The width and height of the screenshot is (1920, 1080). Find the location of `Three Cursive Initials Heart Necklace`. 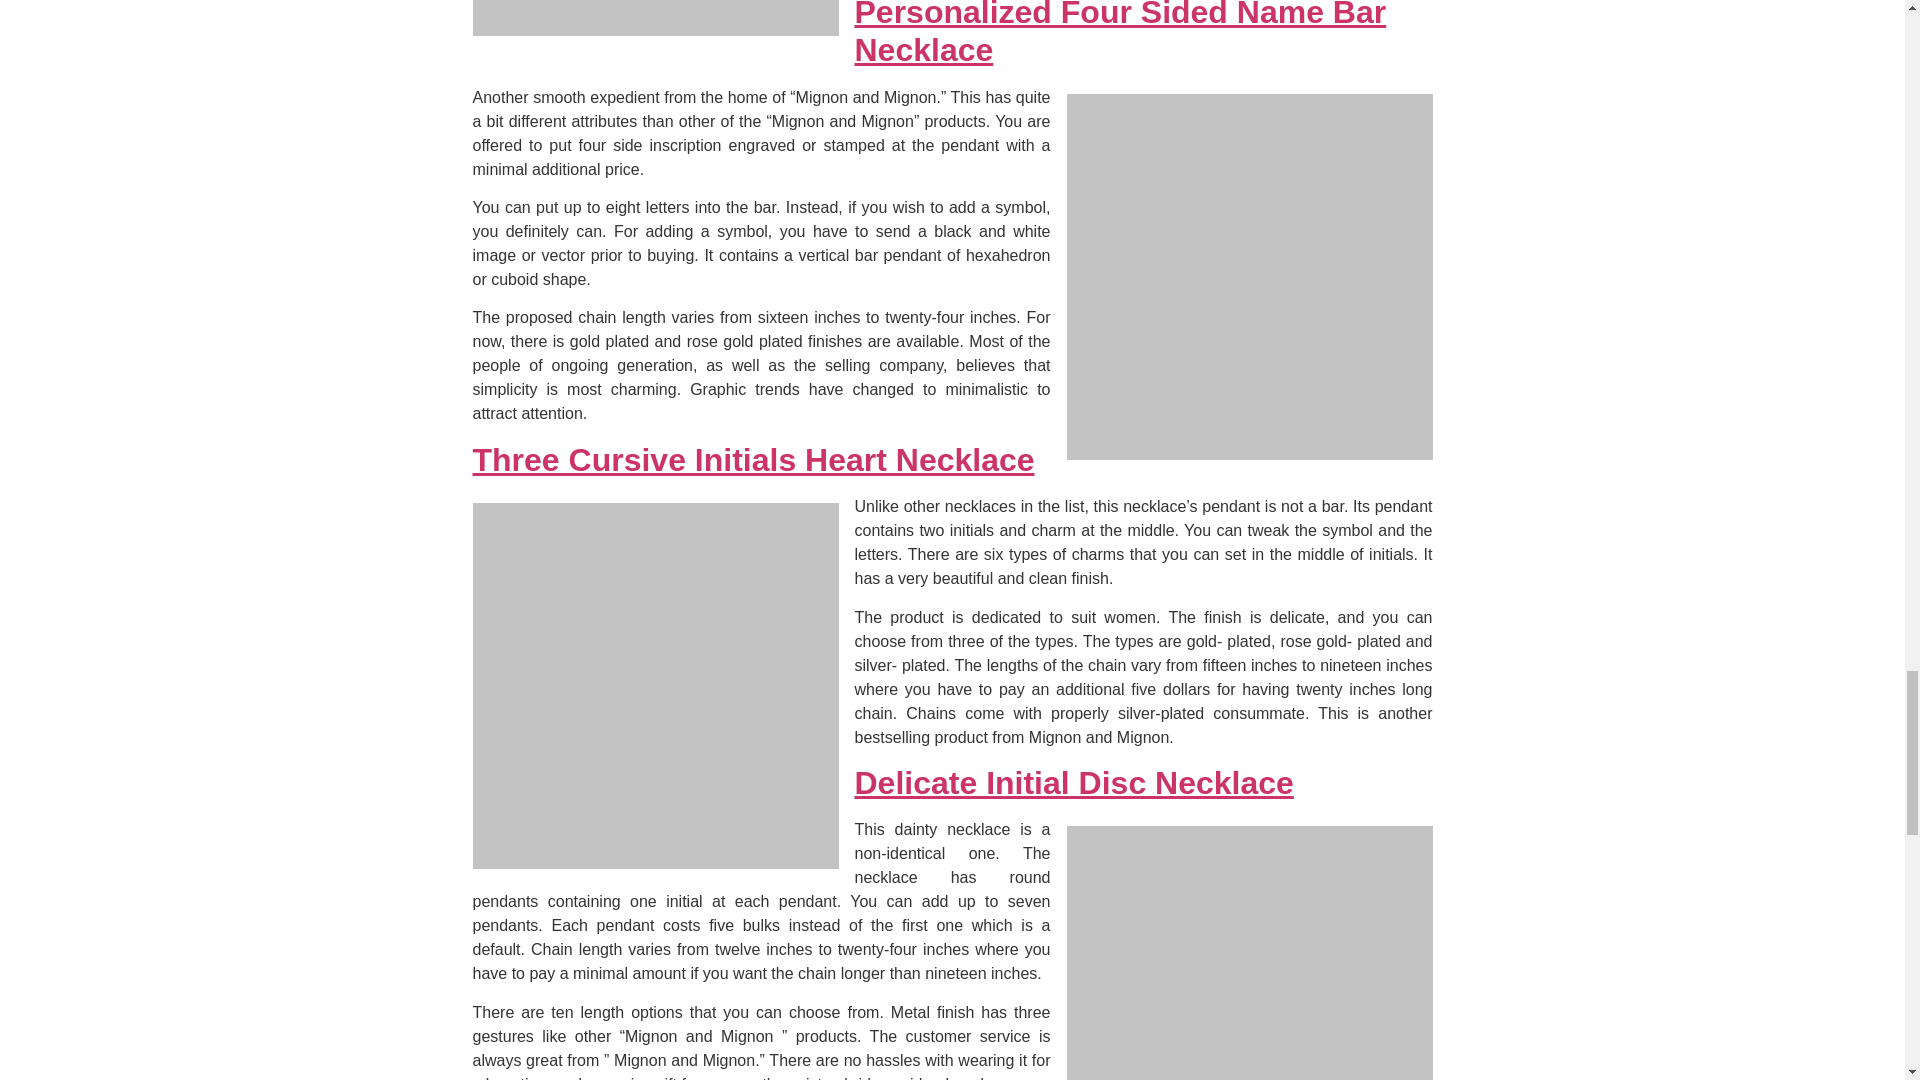

Three Cursive Initials Heart Necklace is located at coordinates (753, 460).